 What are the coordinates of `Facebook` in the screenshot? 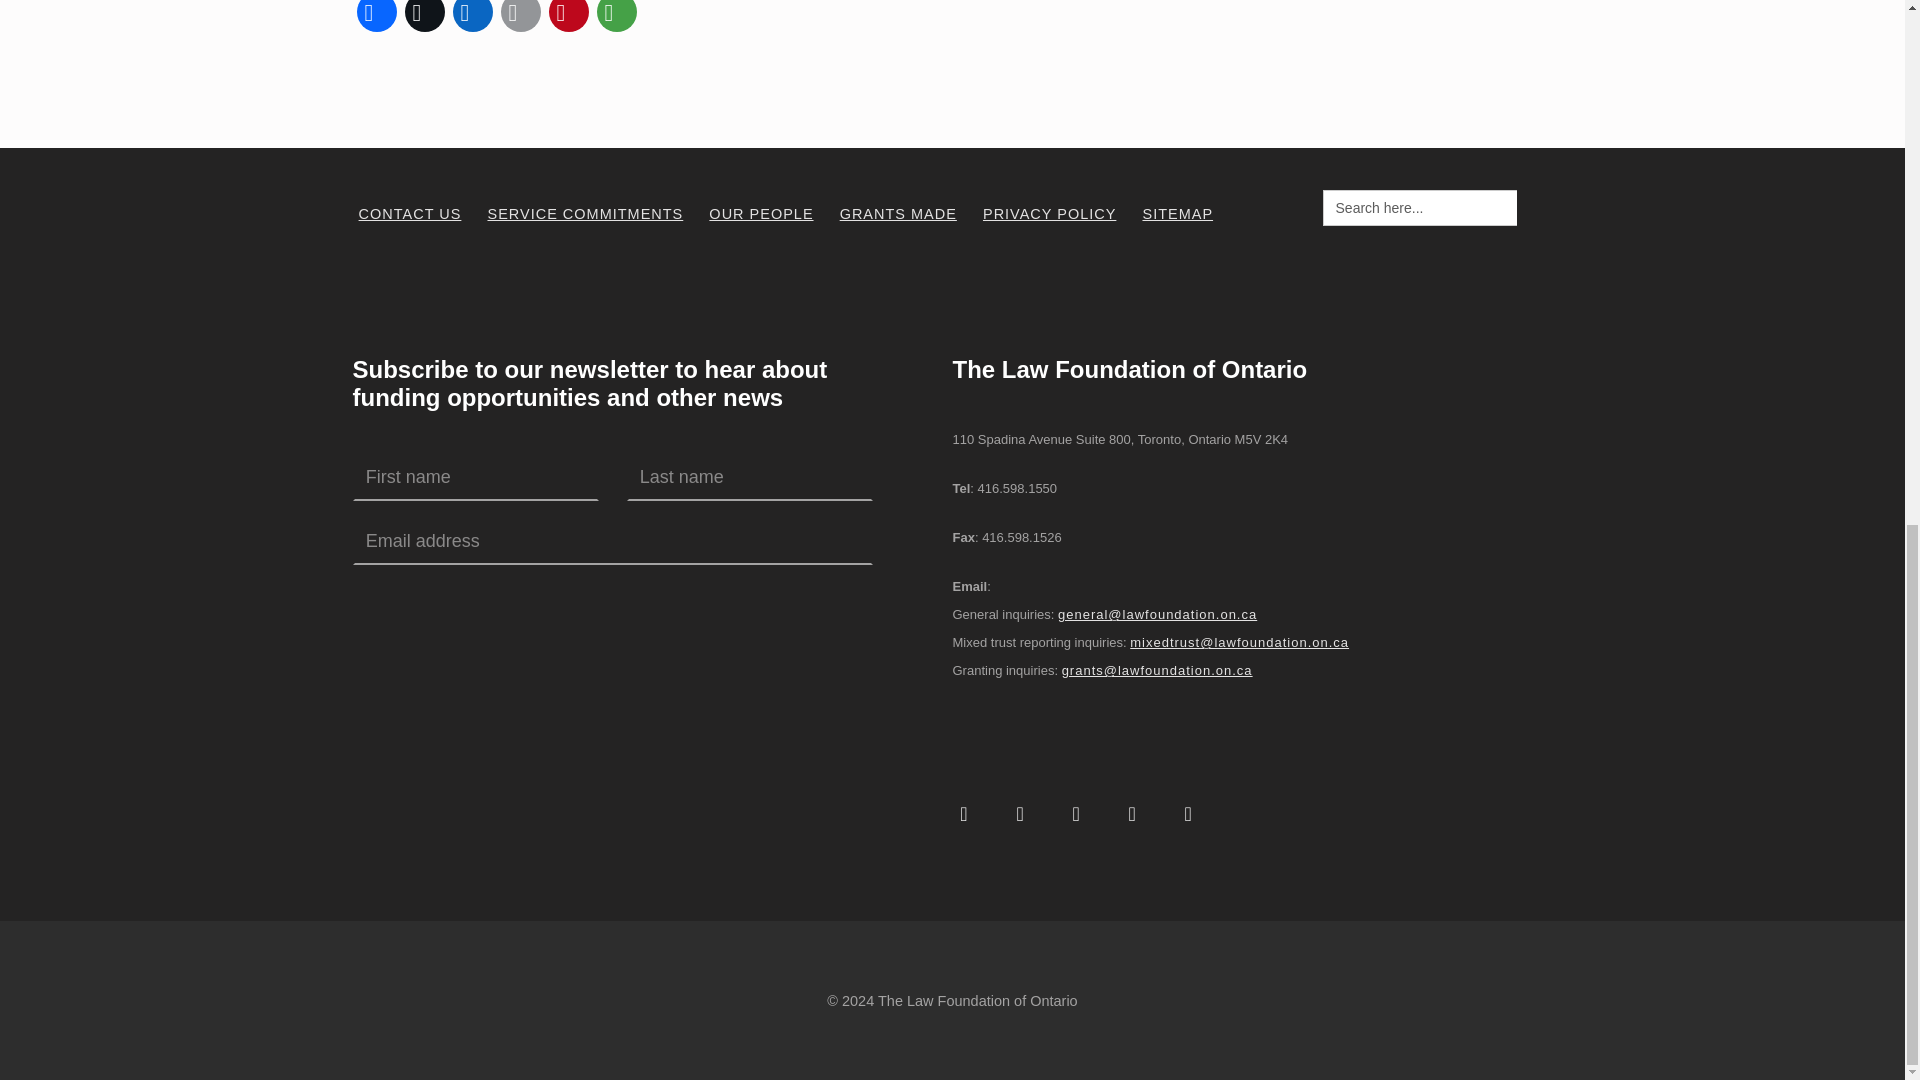 It's located at (375, 18).